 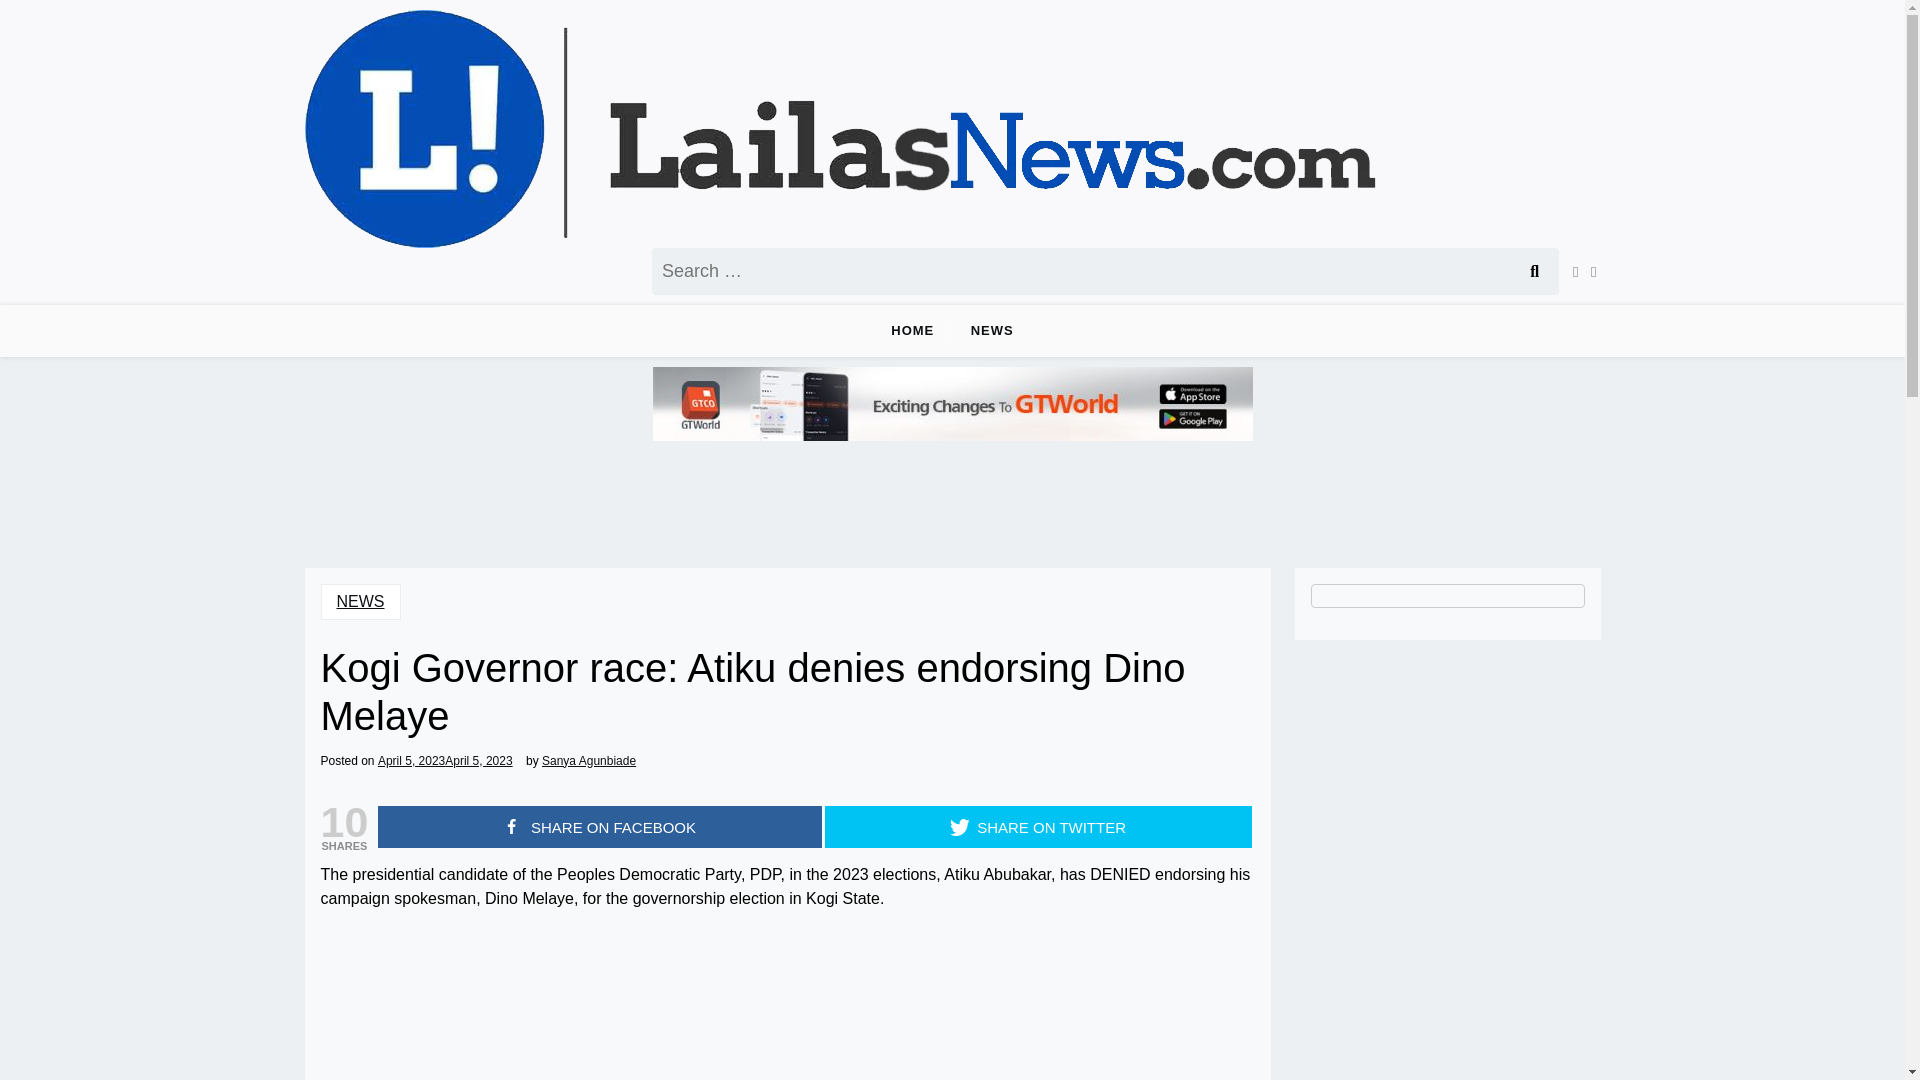 What do you see at coordinates (588, 759) in the screenshot?
I see `Sanya Agunbiade` at bounding box center [588, 759].